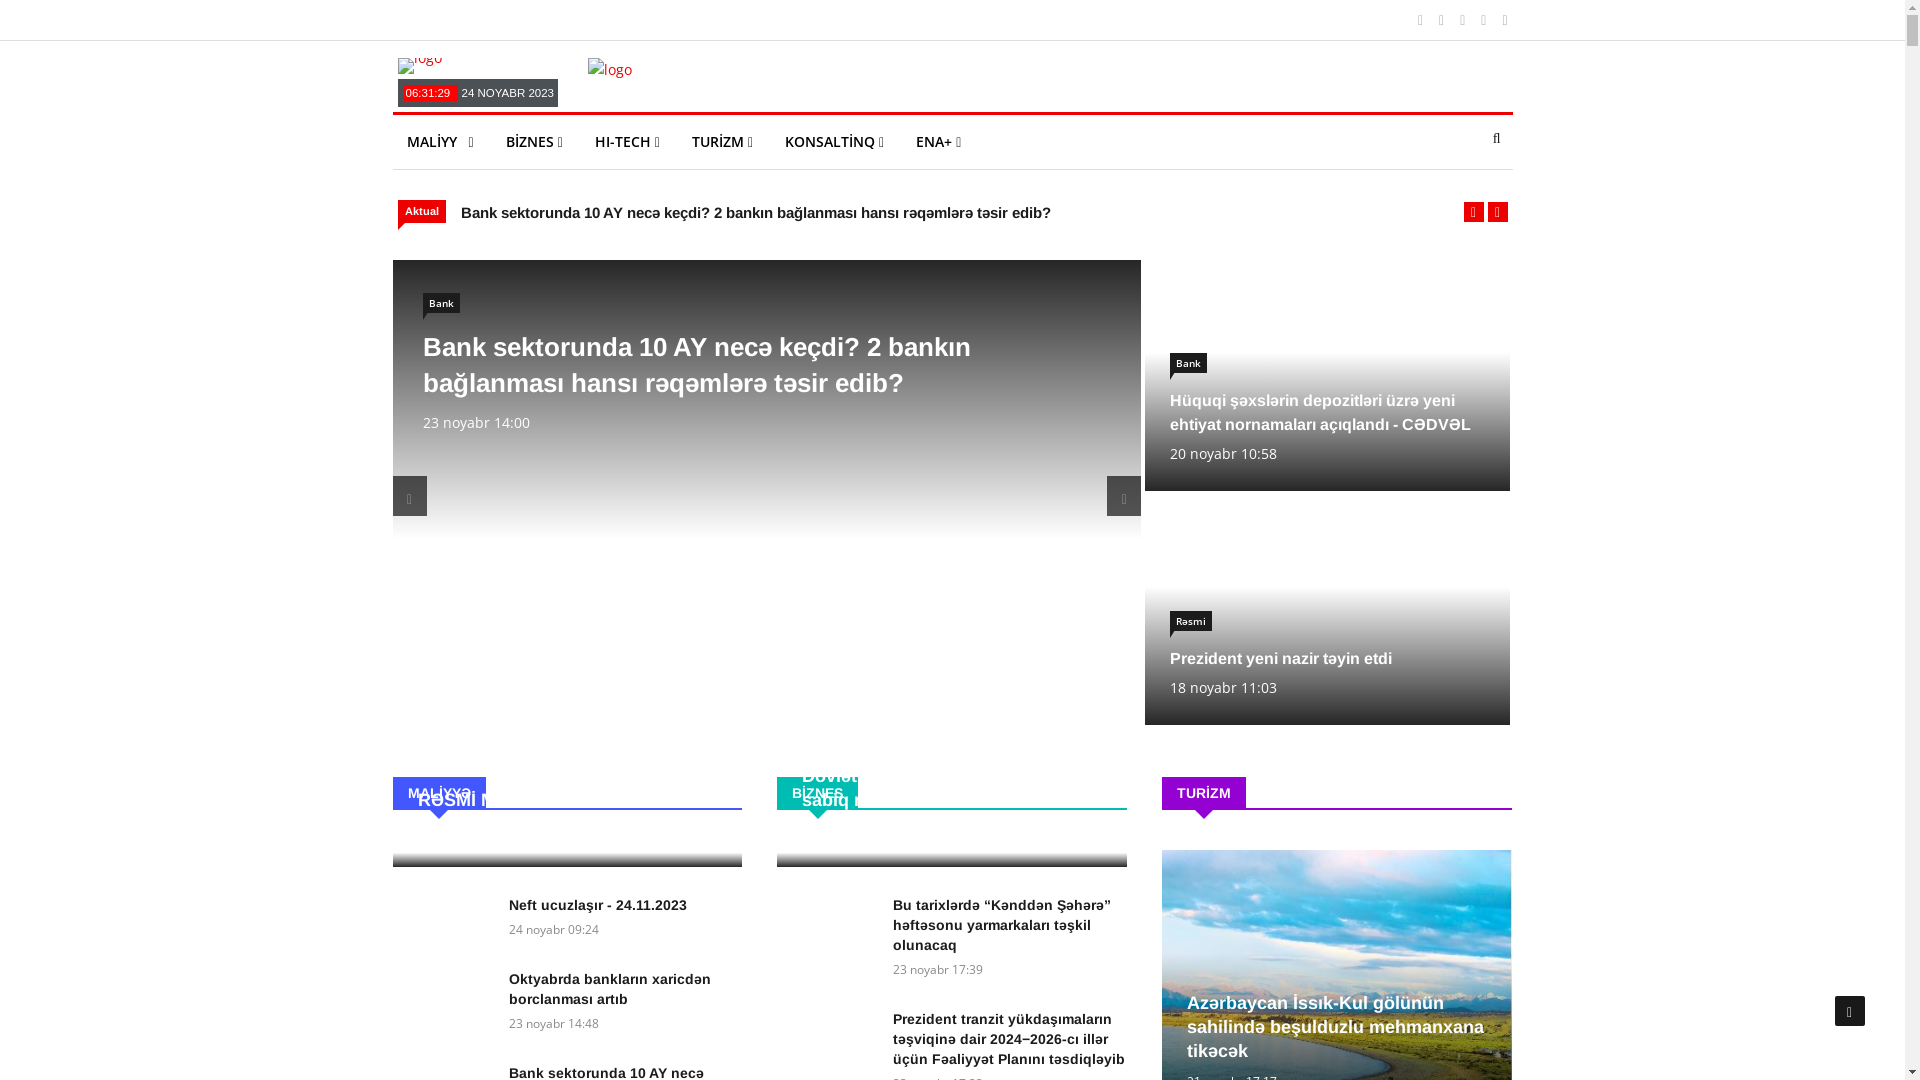 This screenshot has height=1080, width=1920. What do you see at coordinates (610, 70) in the screenshot?
I see `logo` at bounding box center [610, 70].